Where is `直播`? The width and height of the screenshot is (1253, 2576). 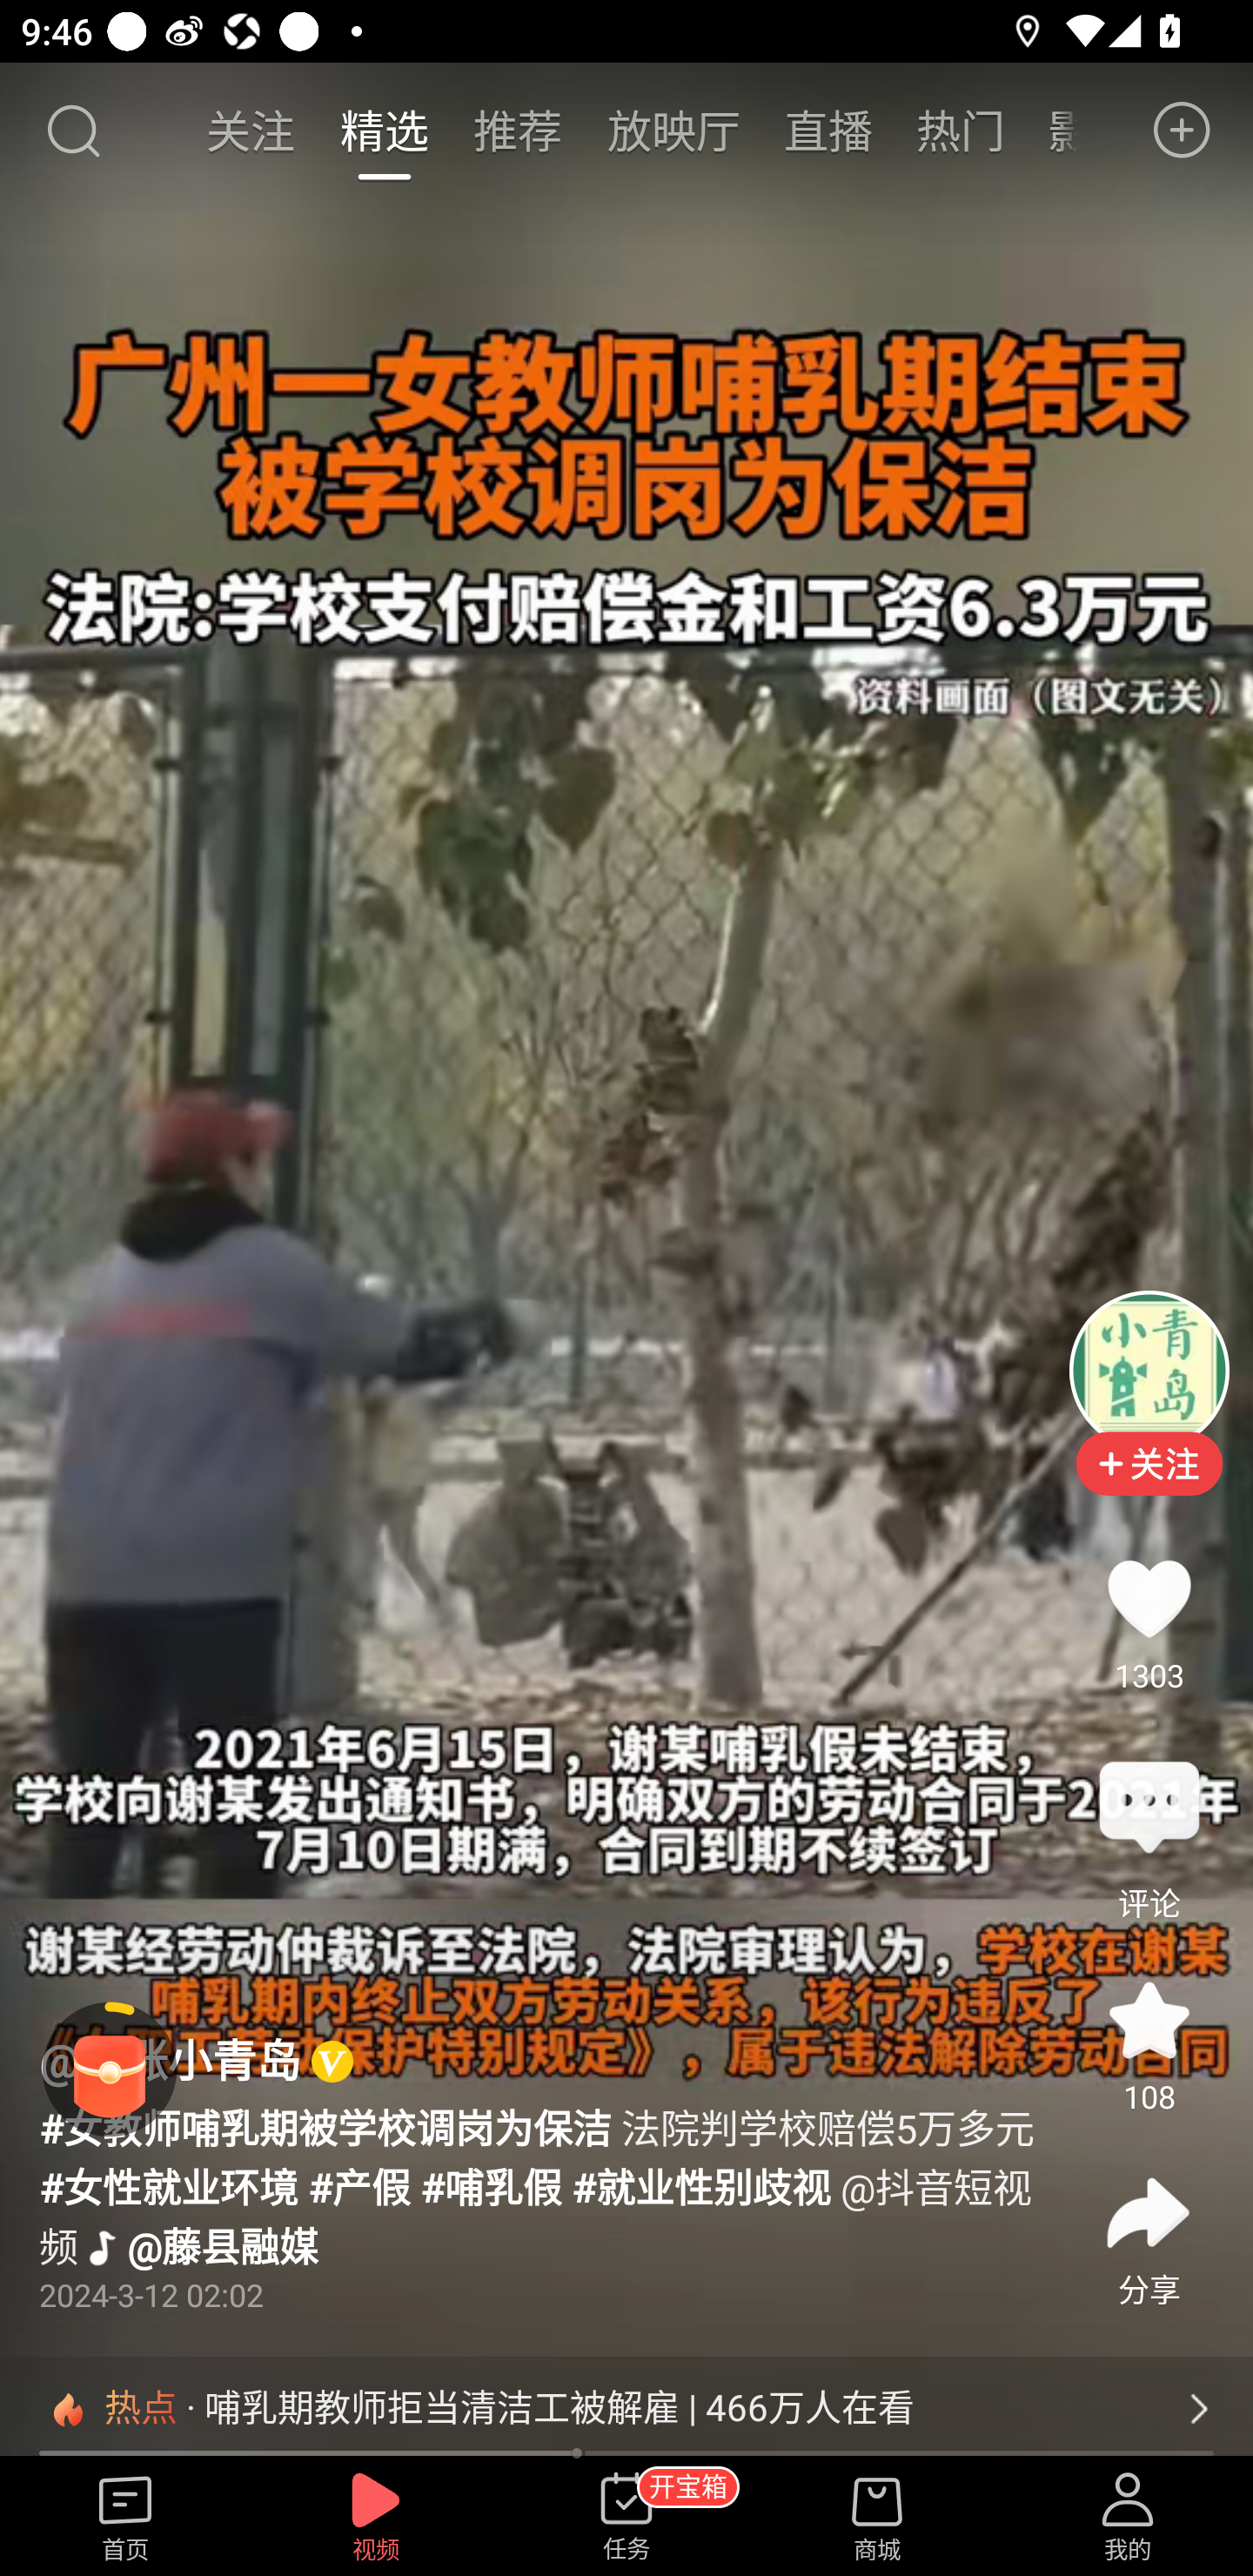
直播 is located at coordinates (828, 130).